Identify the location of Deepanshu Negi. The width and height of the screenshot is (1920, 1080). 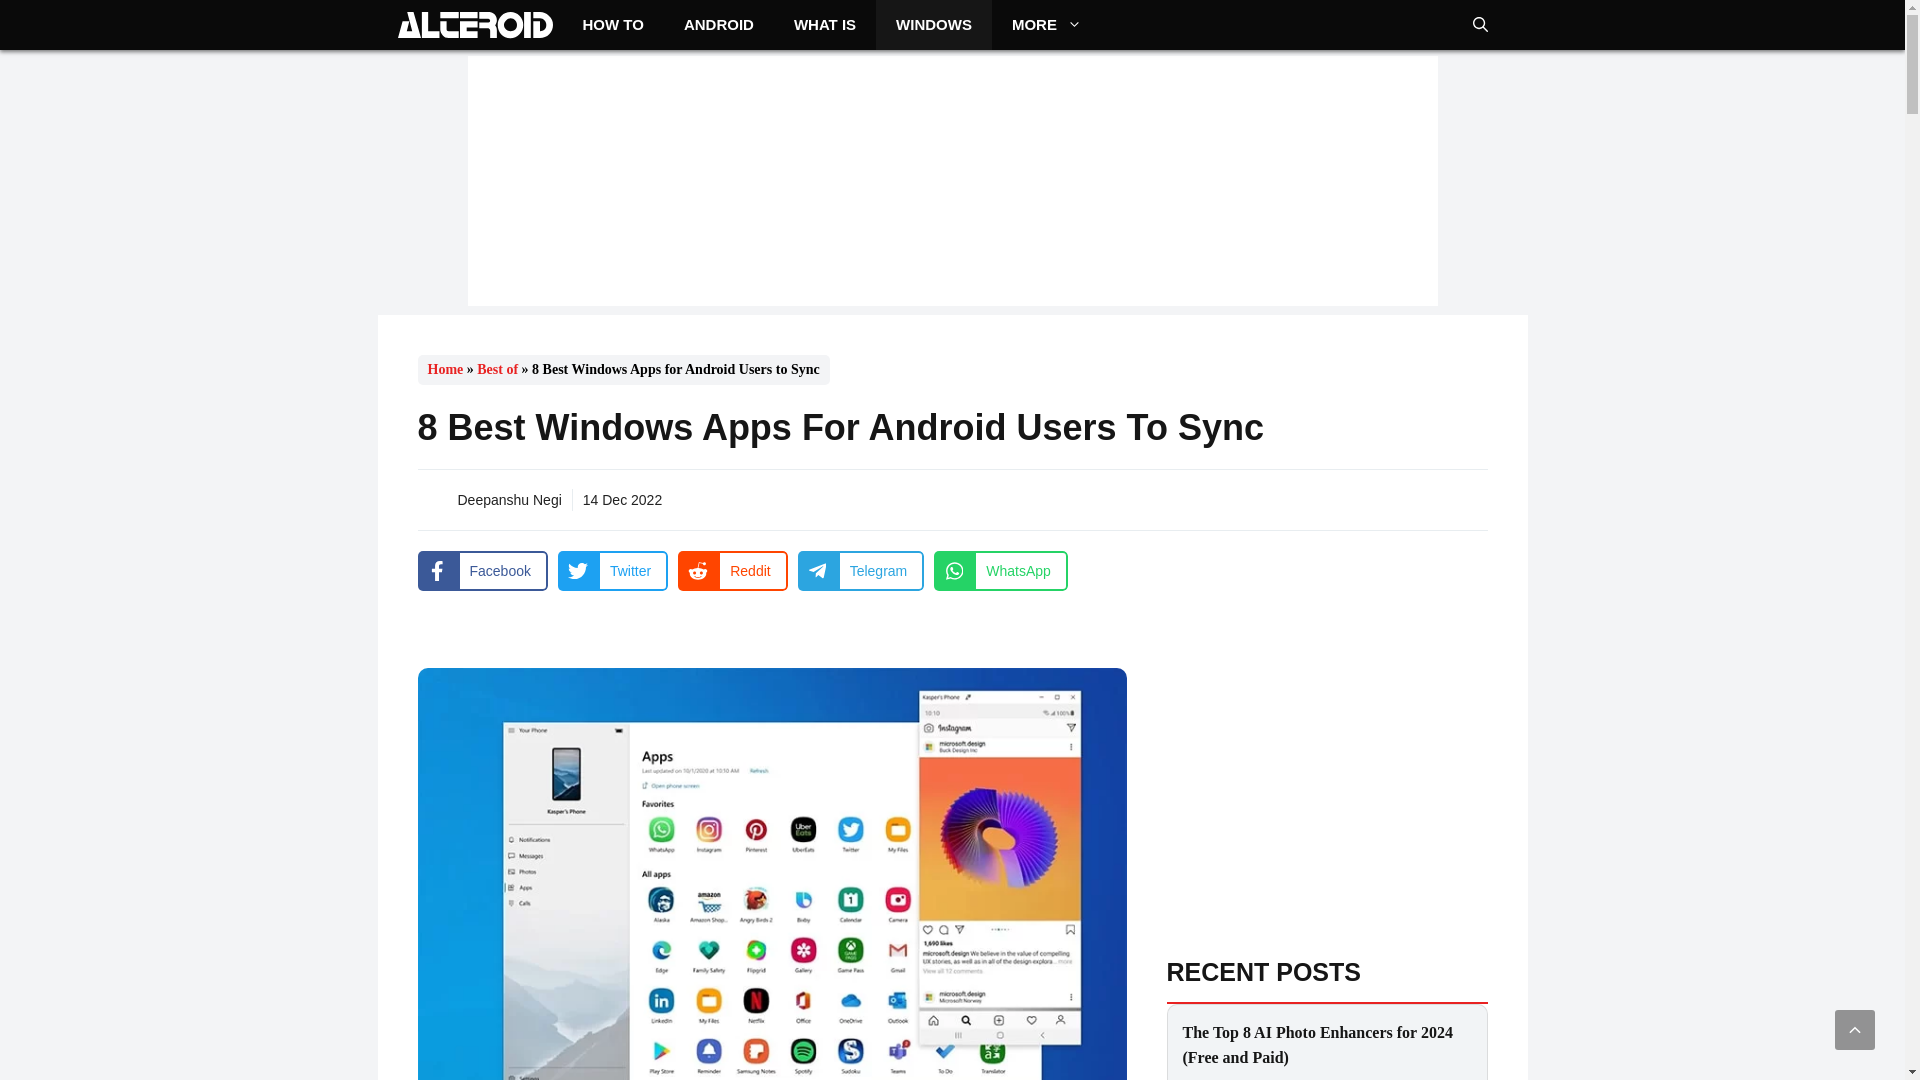
(510, 500).